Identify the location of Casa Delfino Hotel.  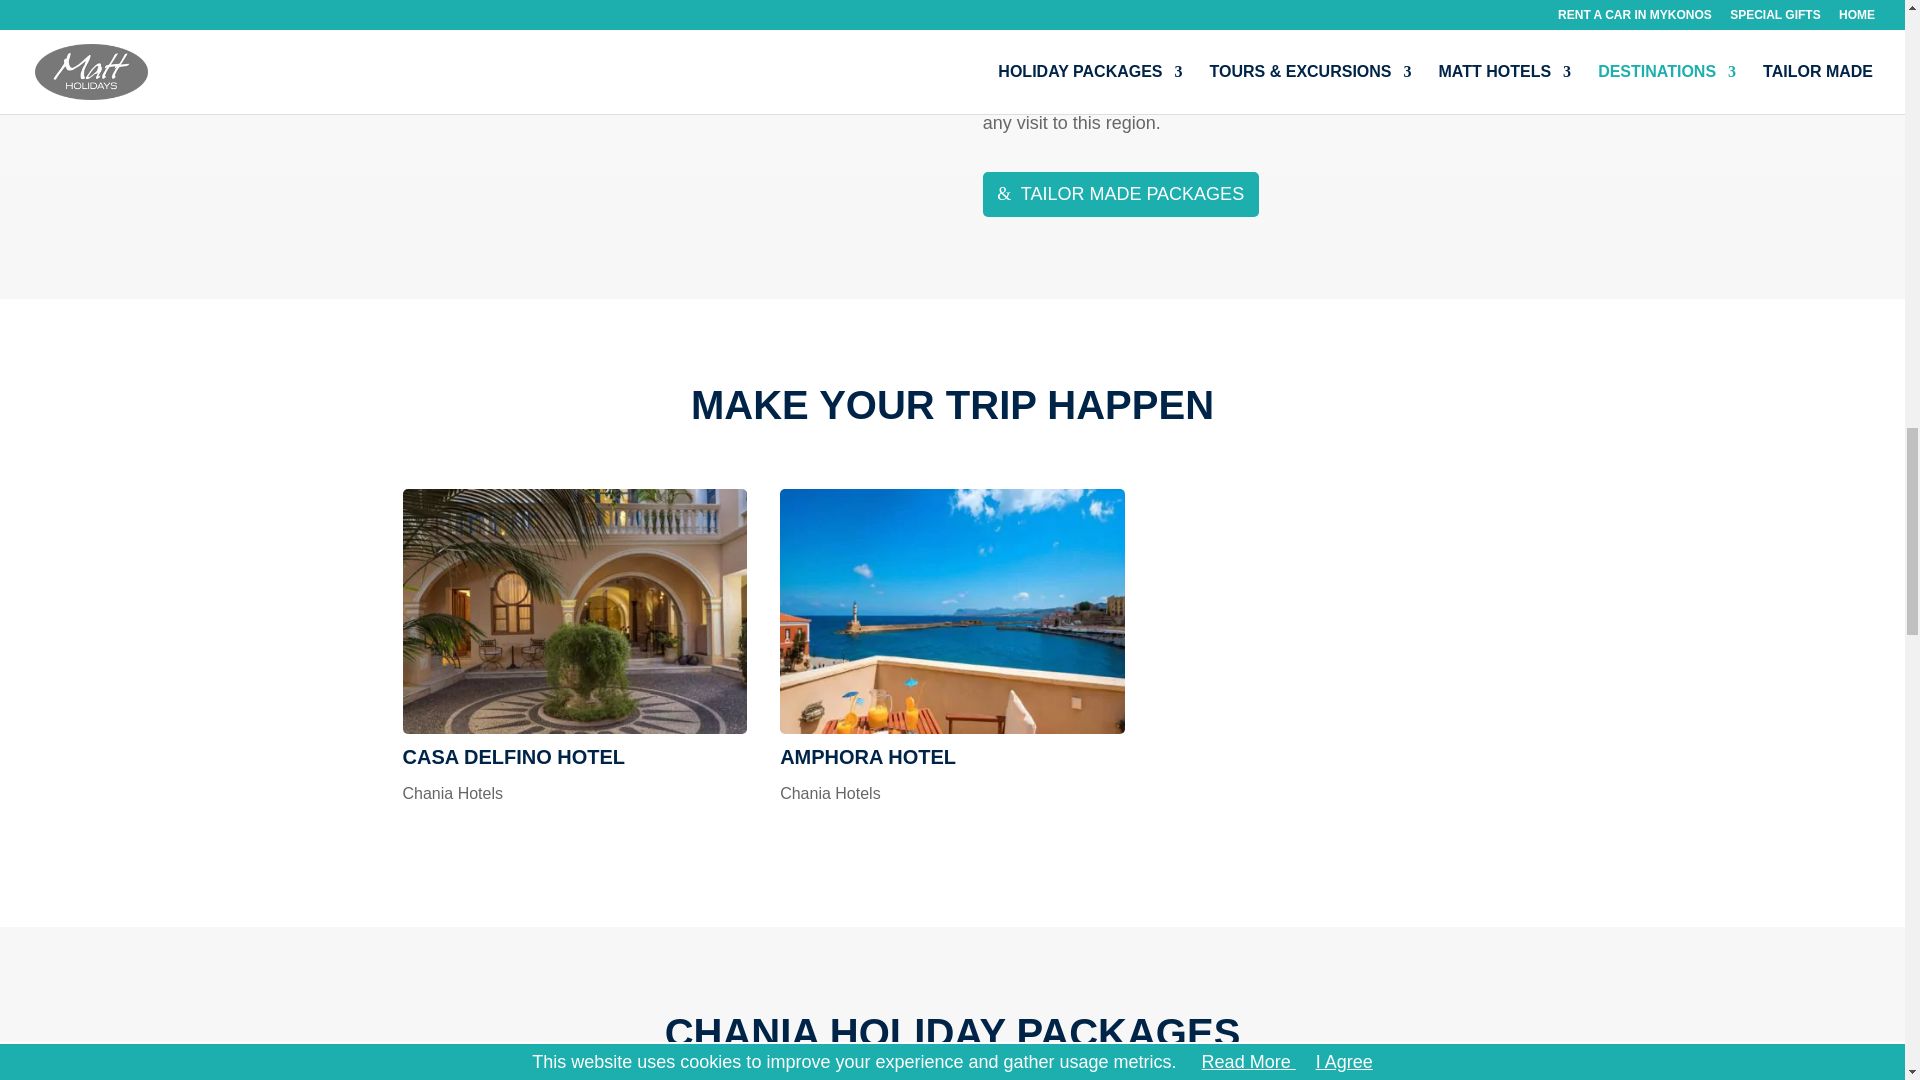
(574, 612).